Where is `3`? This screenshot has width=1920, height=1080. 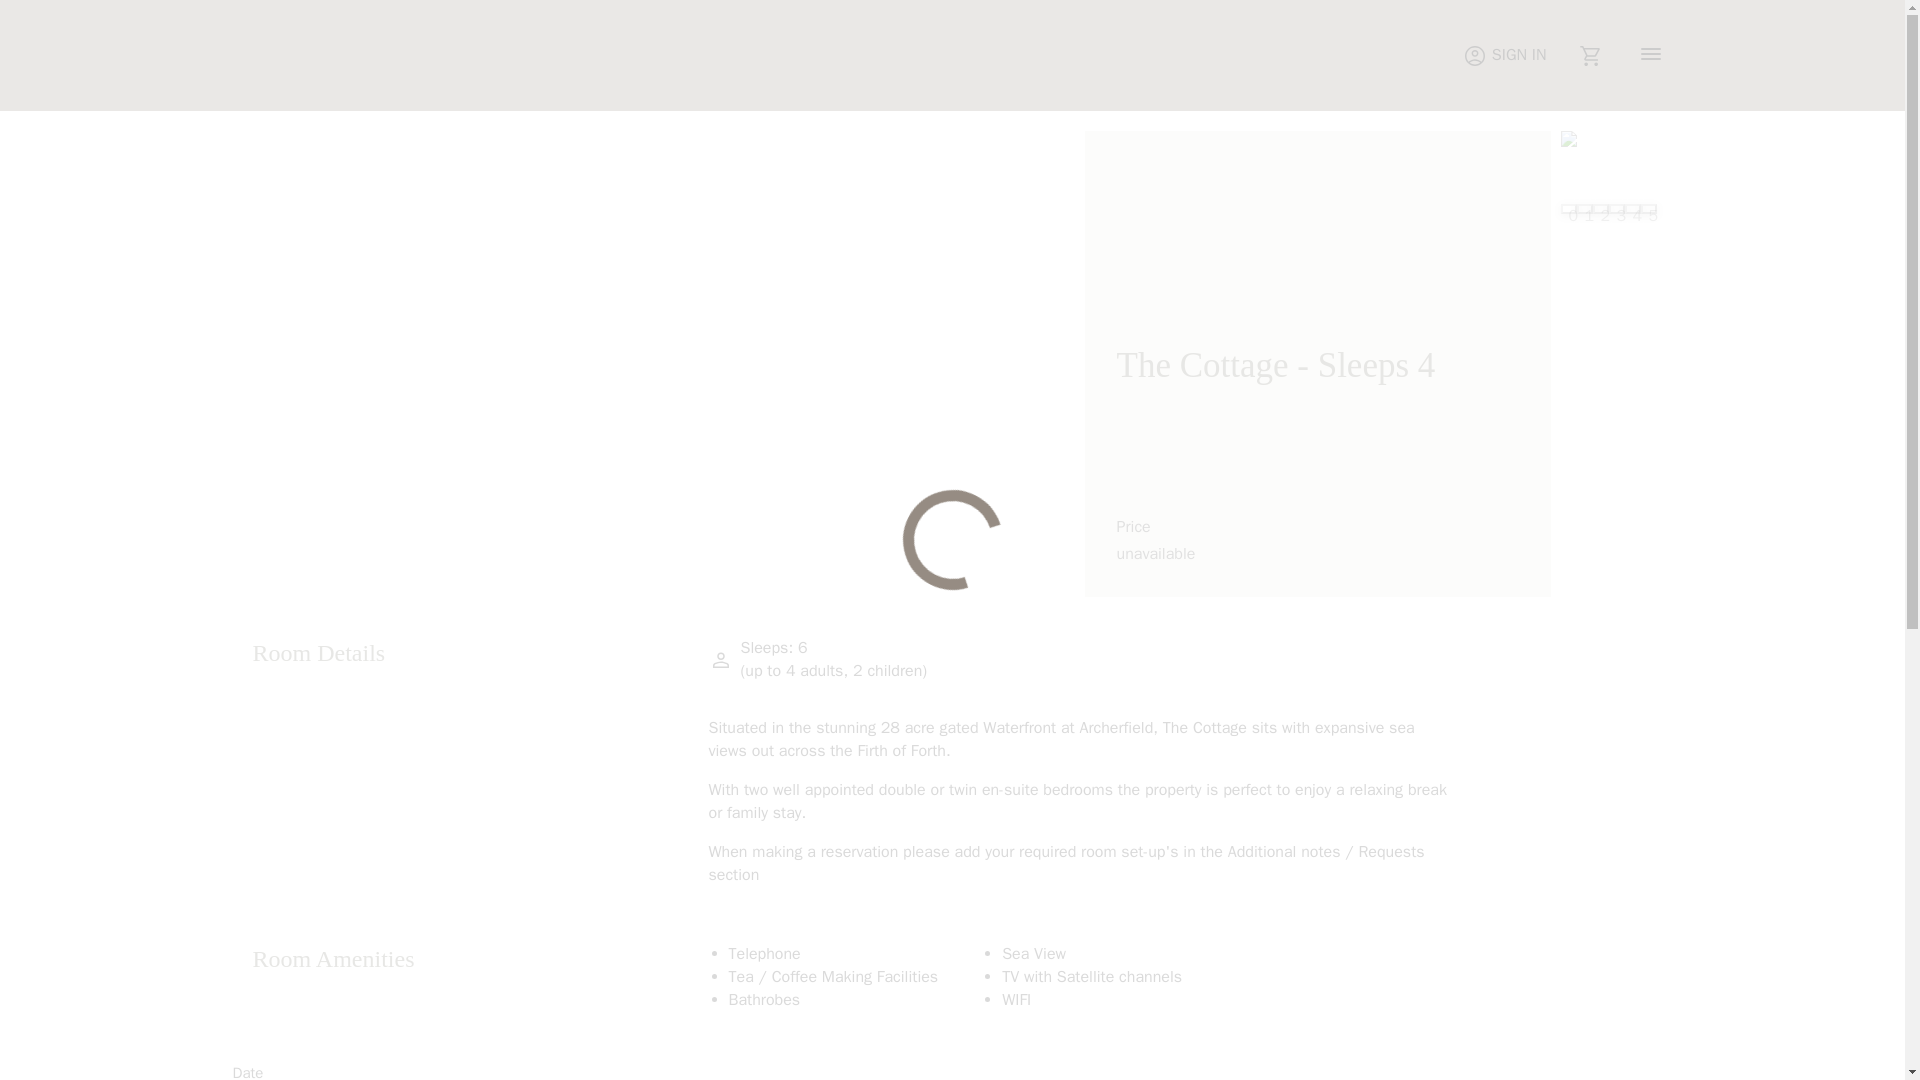 3 is located at coordinates (1616, 208).